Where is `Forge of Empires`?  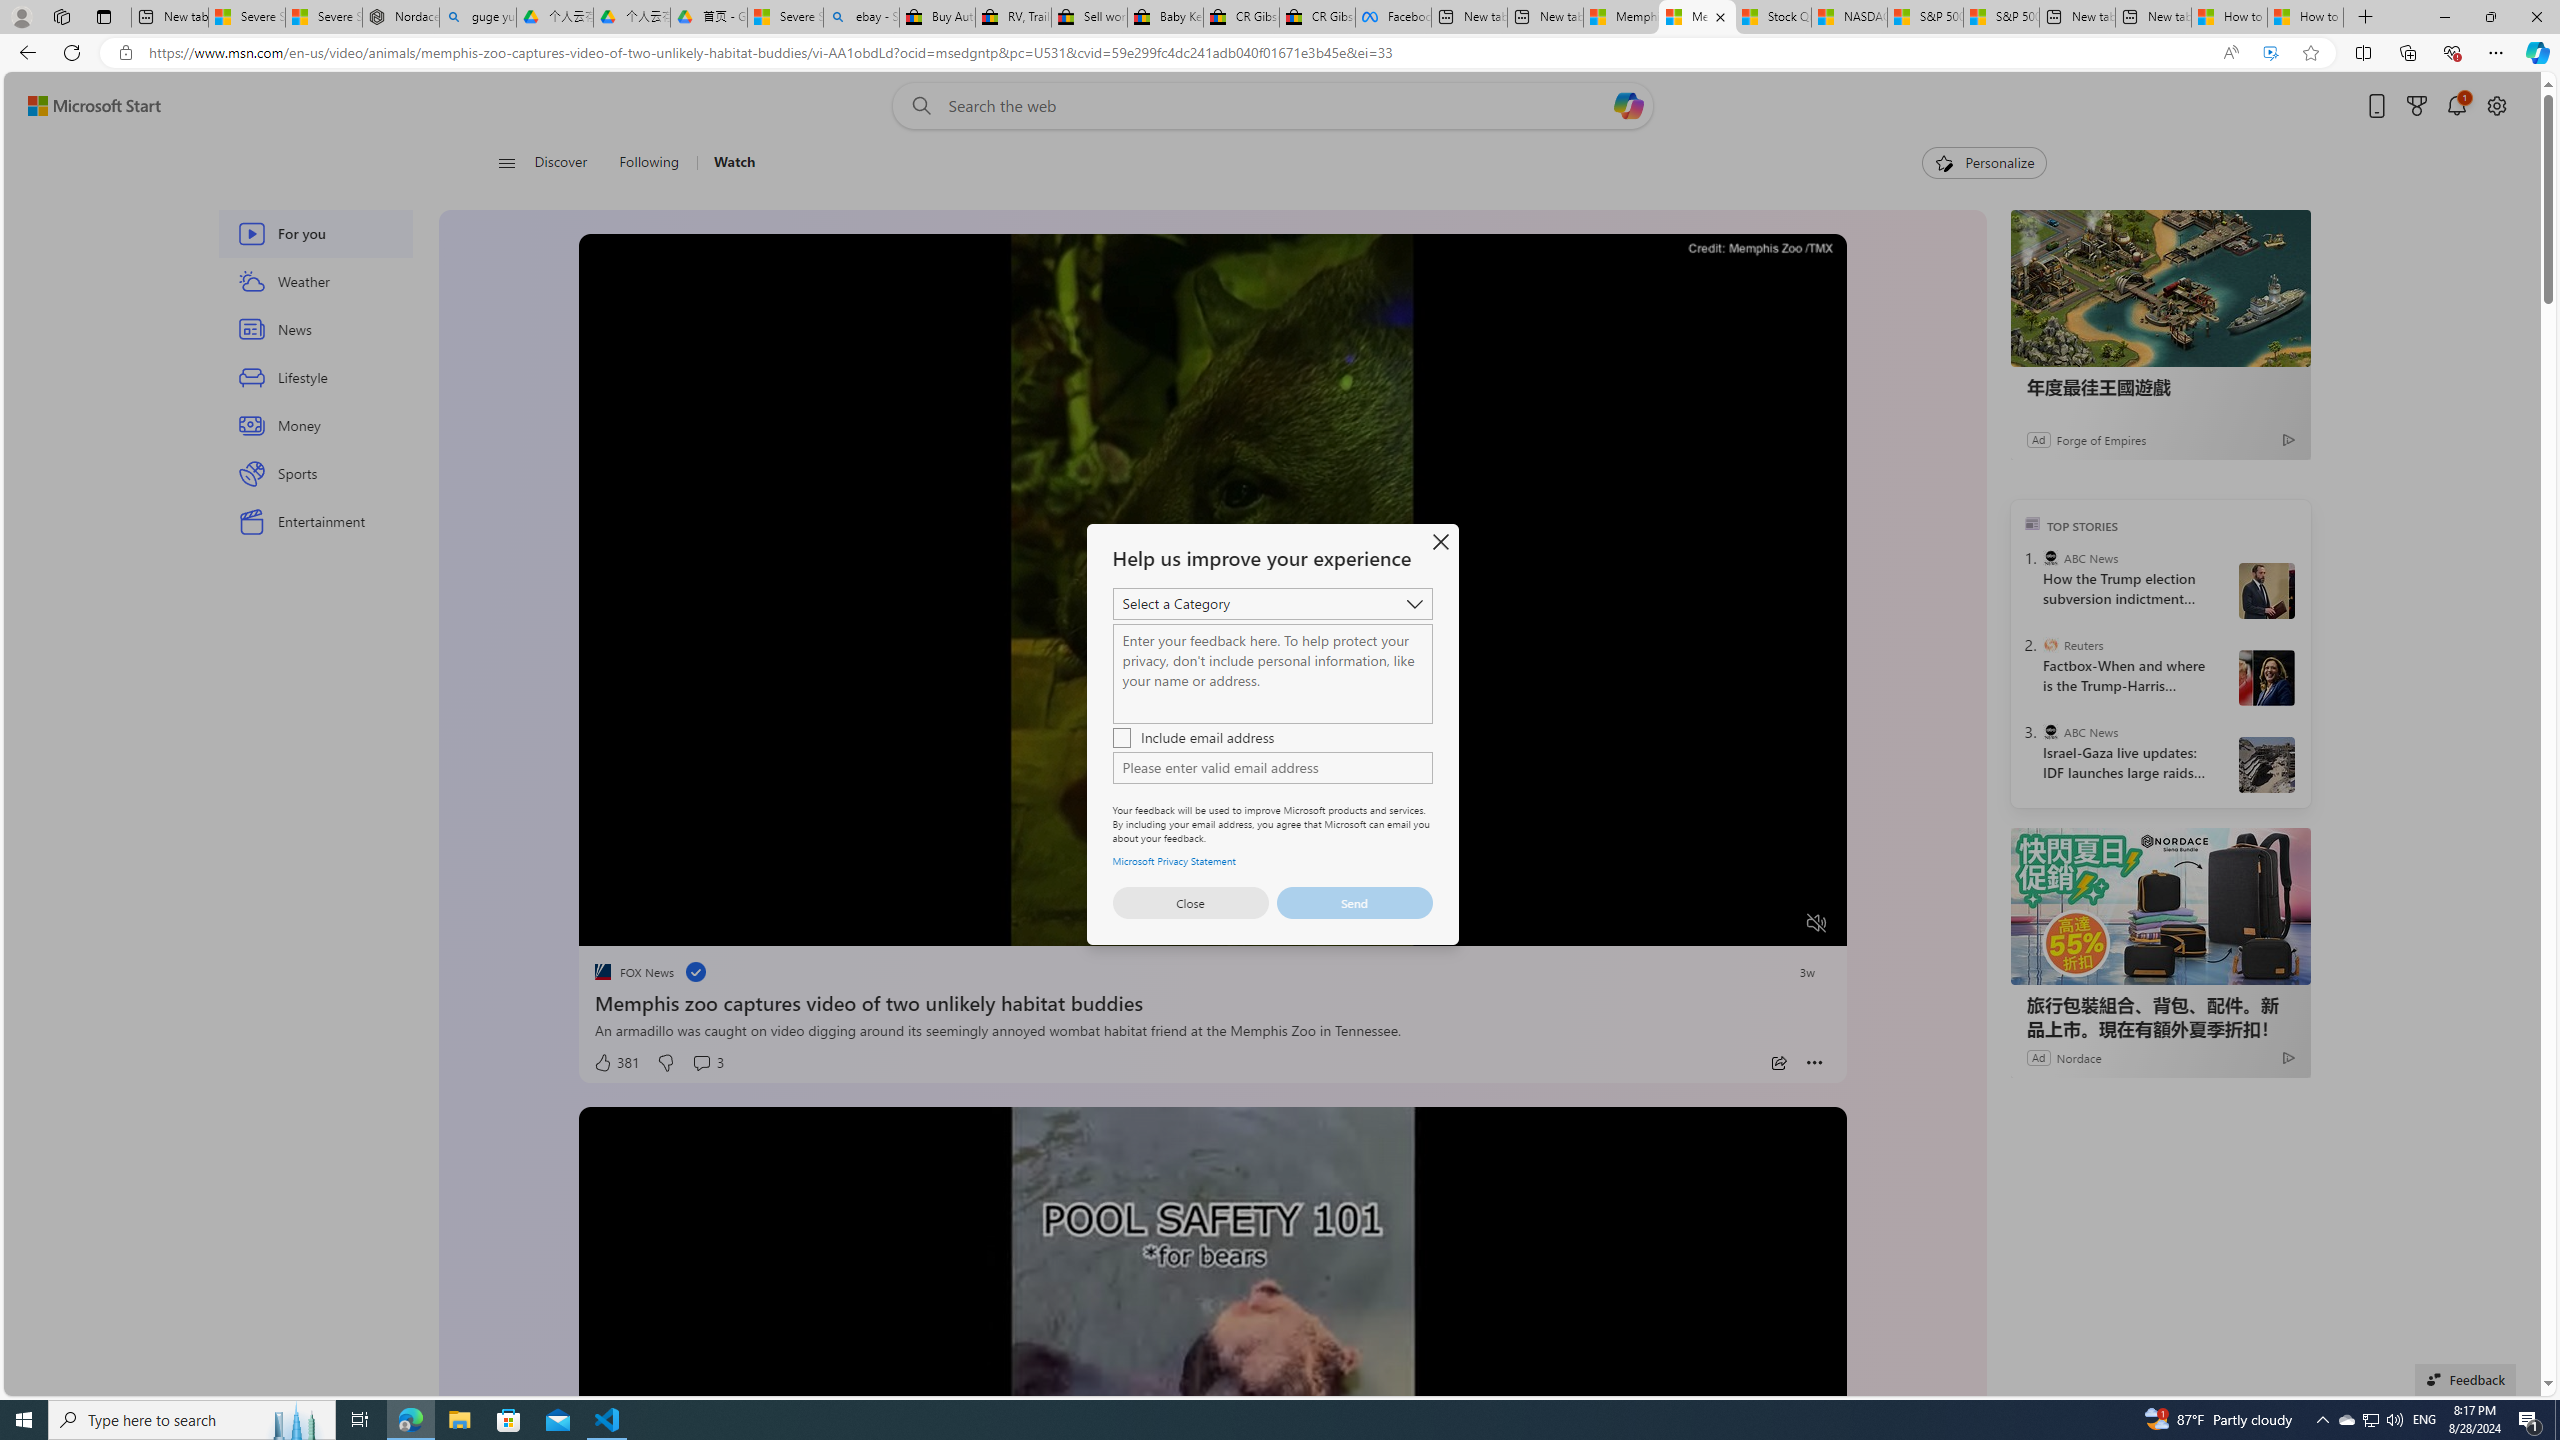
Forge of Empires is located at coordinates (2100, 438).